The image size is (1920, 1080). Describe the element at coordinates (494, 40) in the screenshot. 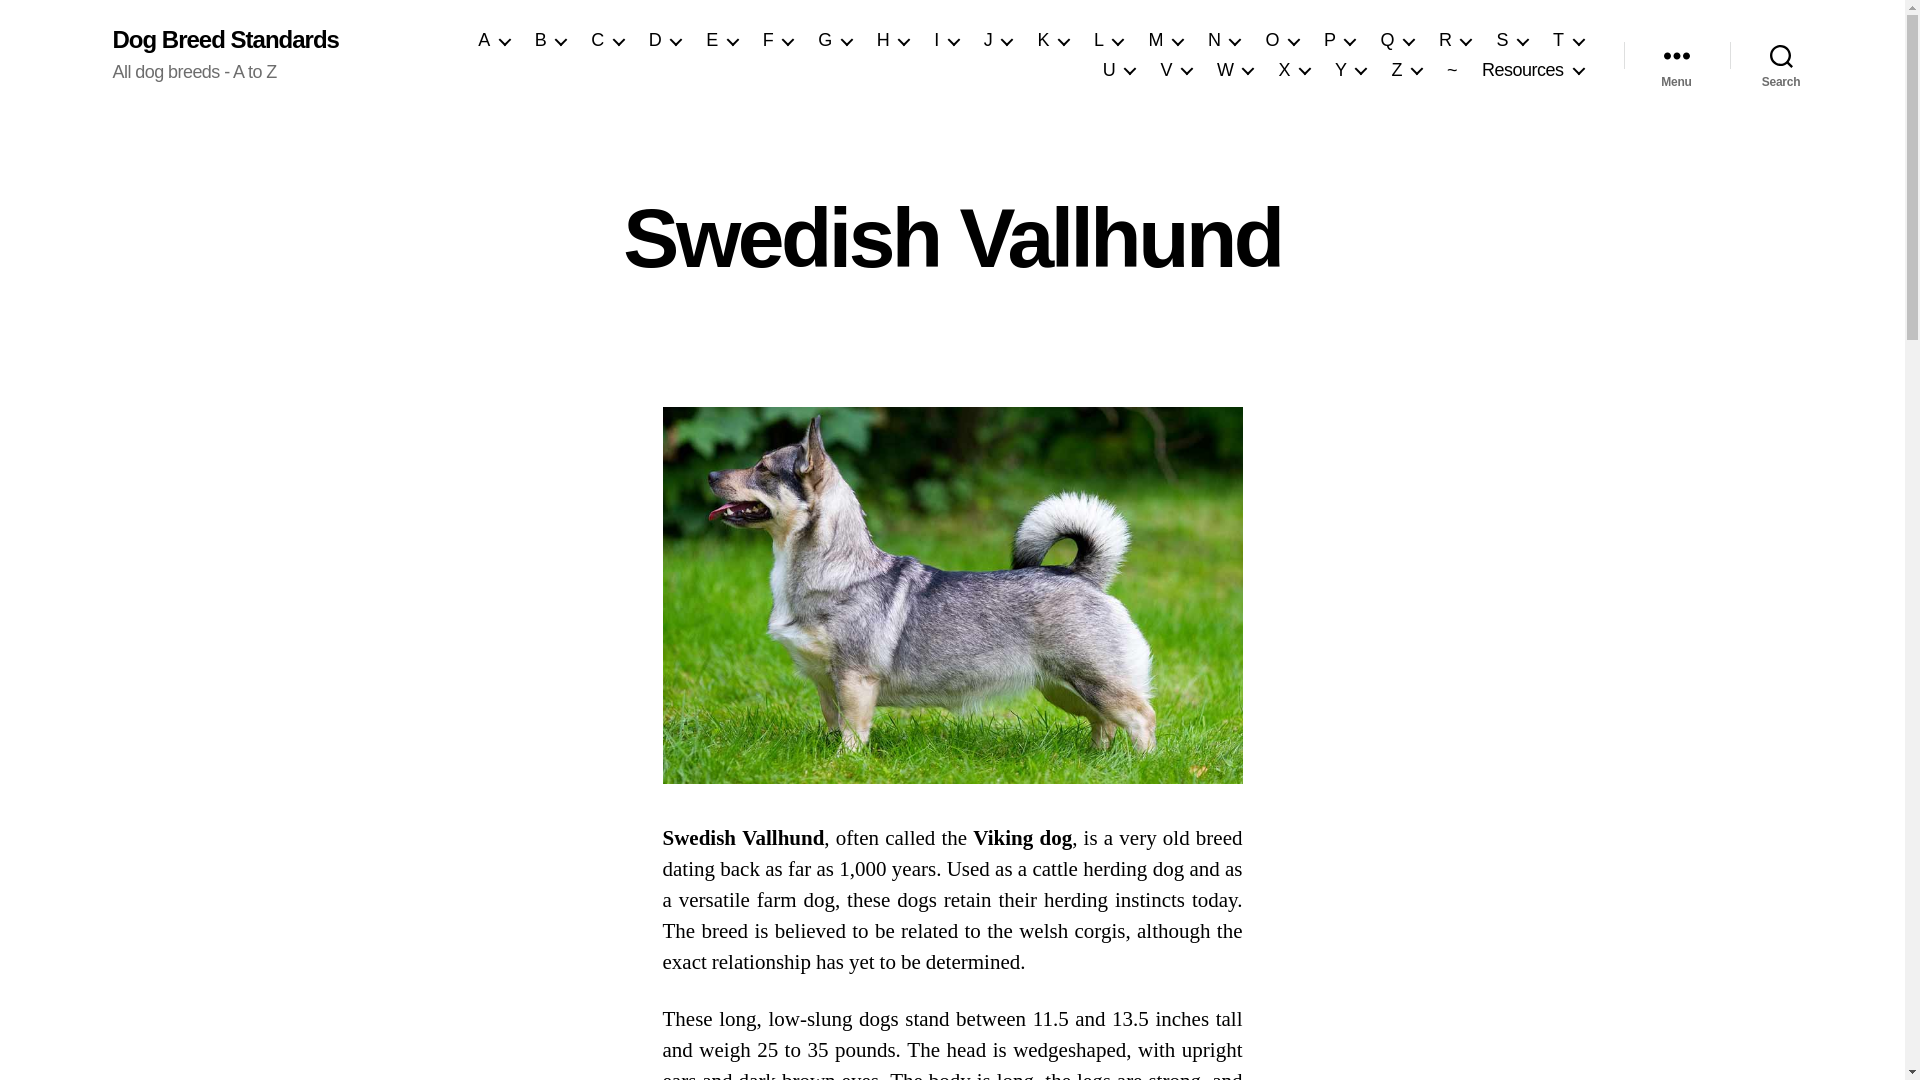

I see `A` at that location.